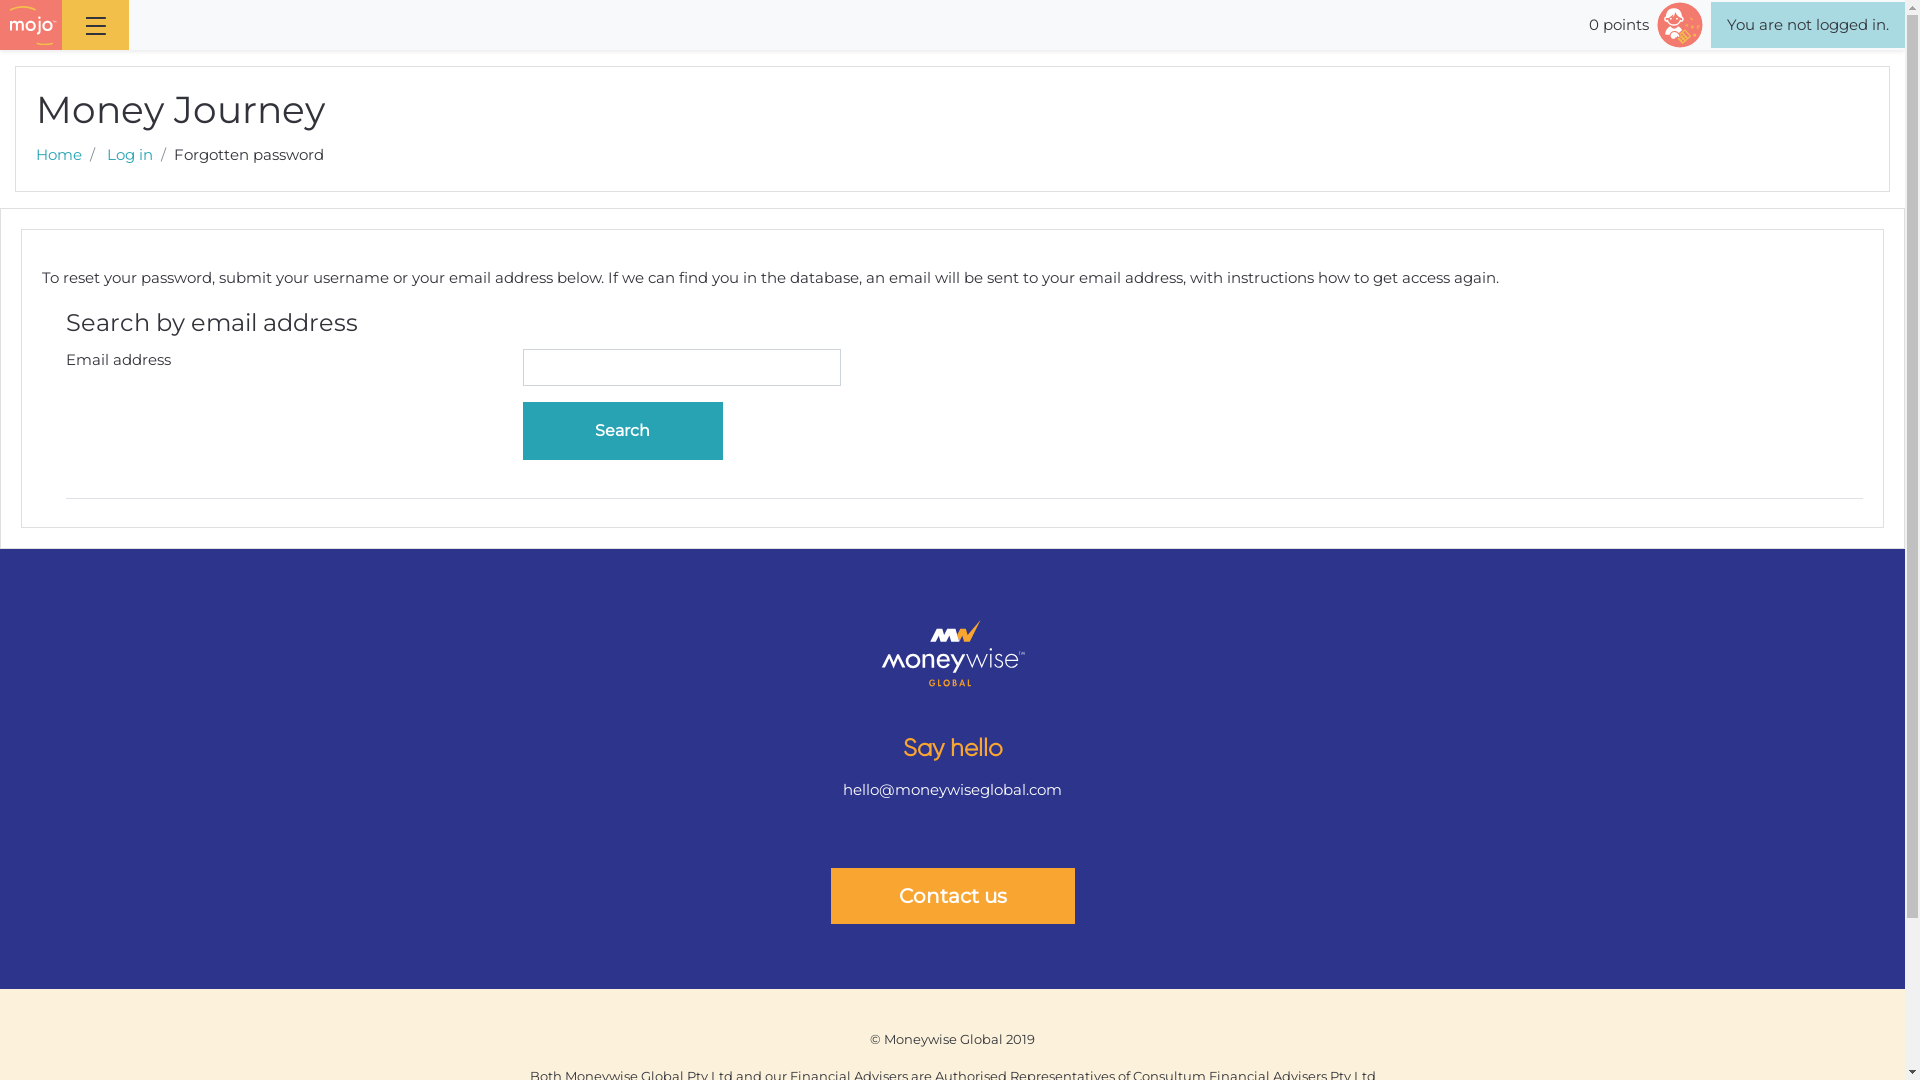 The height and width of the screenshot is (1080, 1920). What do you see at coordinates (96, 25) in the screenshot?
I see `Side panel` at bounding box center [96, 25].